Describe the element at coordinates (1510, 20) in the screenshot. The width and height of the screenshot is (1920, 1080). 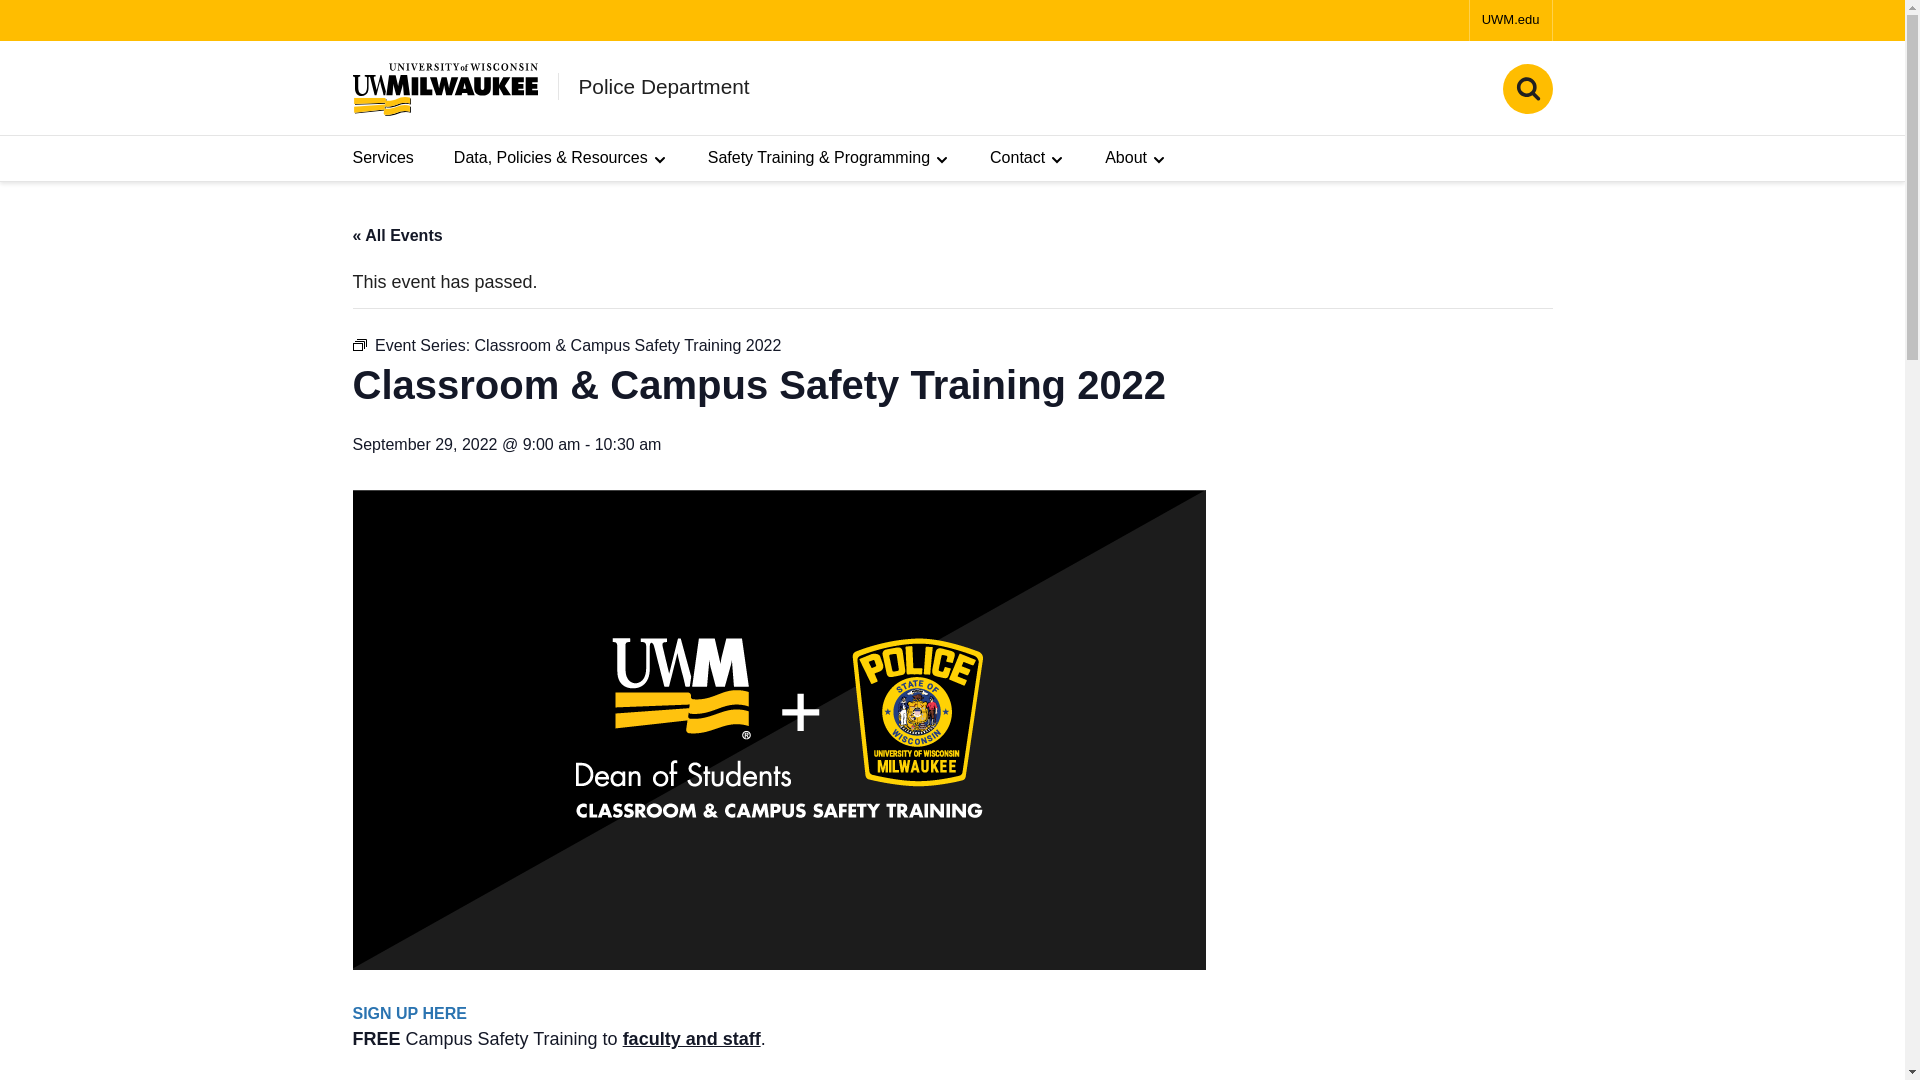
I see `UWM.edu` at that location.